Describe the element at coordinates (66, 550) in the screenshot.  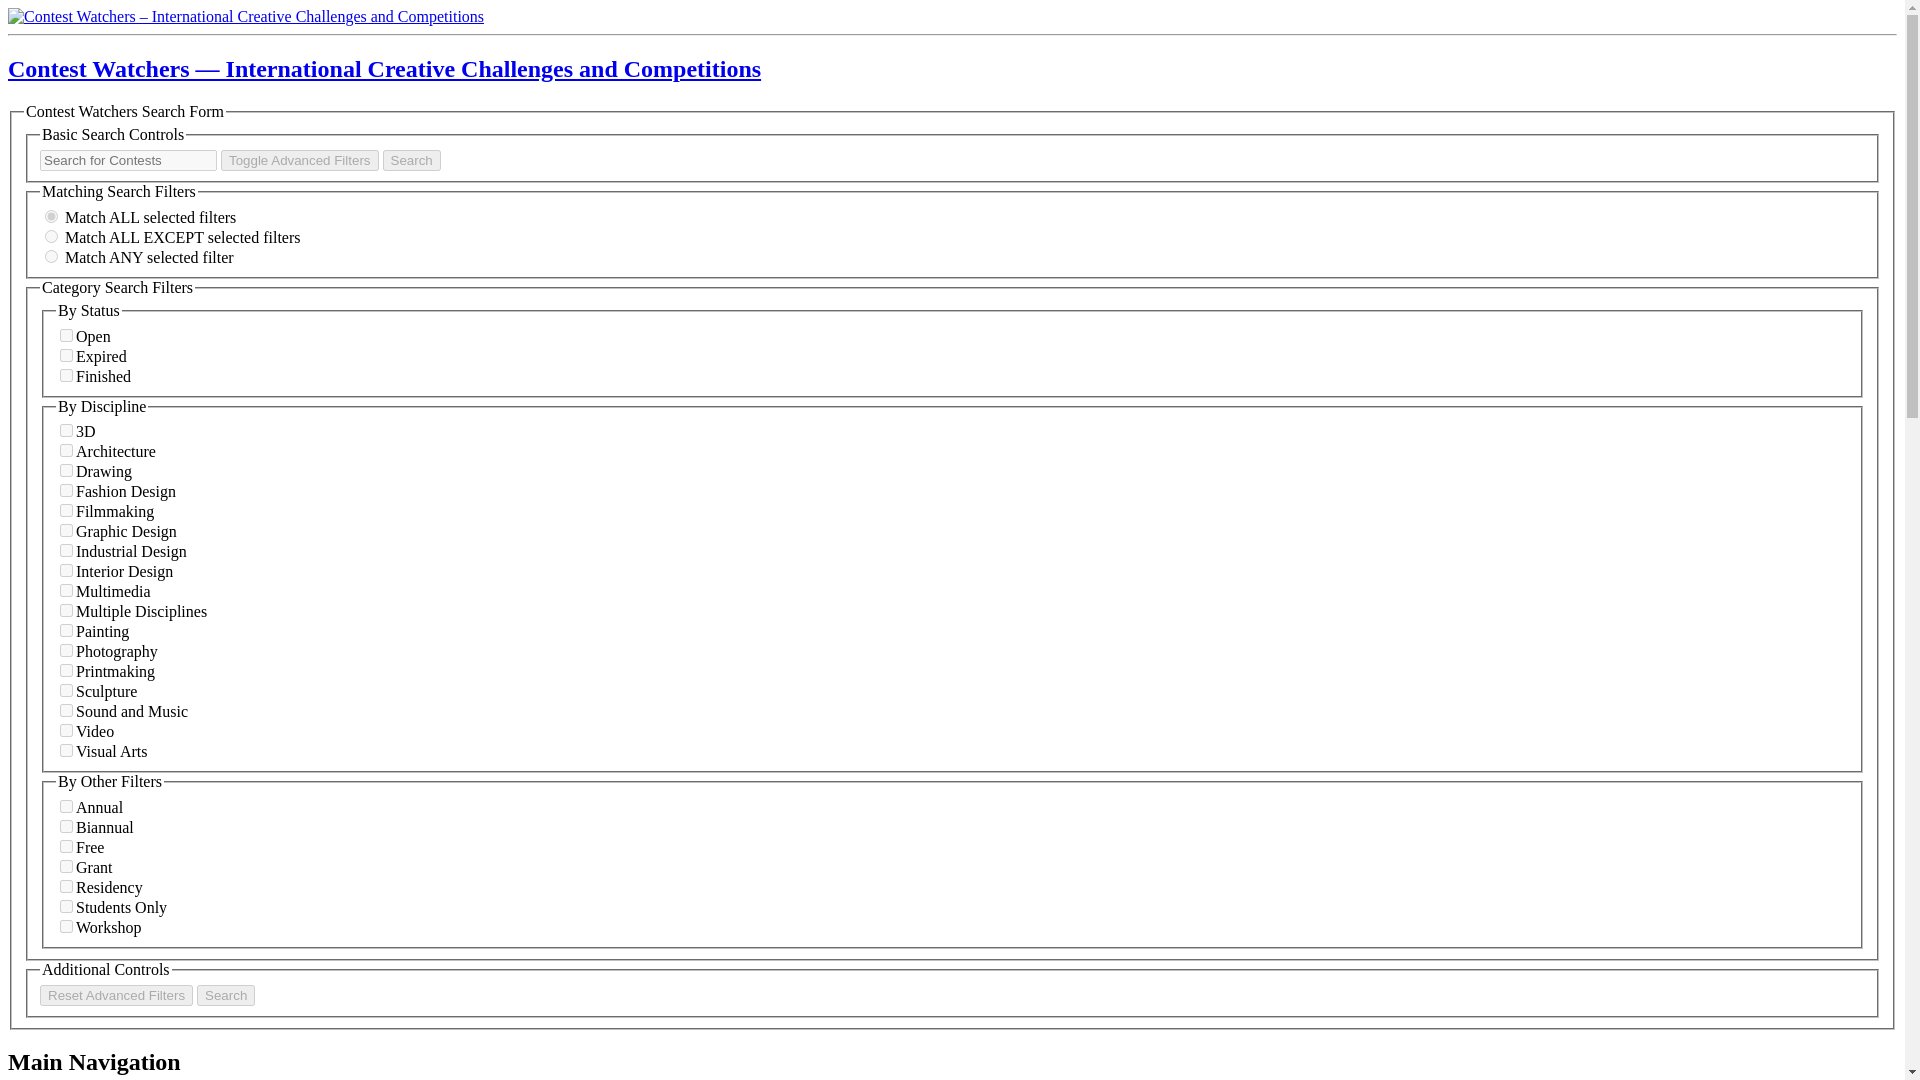
I see `124` at that location.